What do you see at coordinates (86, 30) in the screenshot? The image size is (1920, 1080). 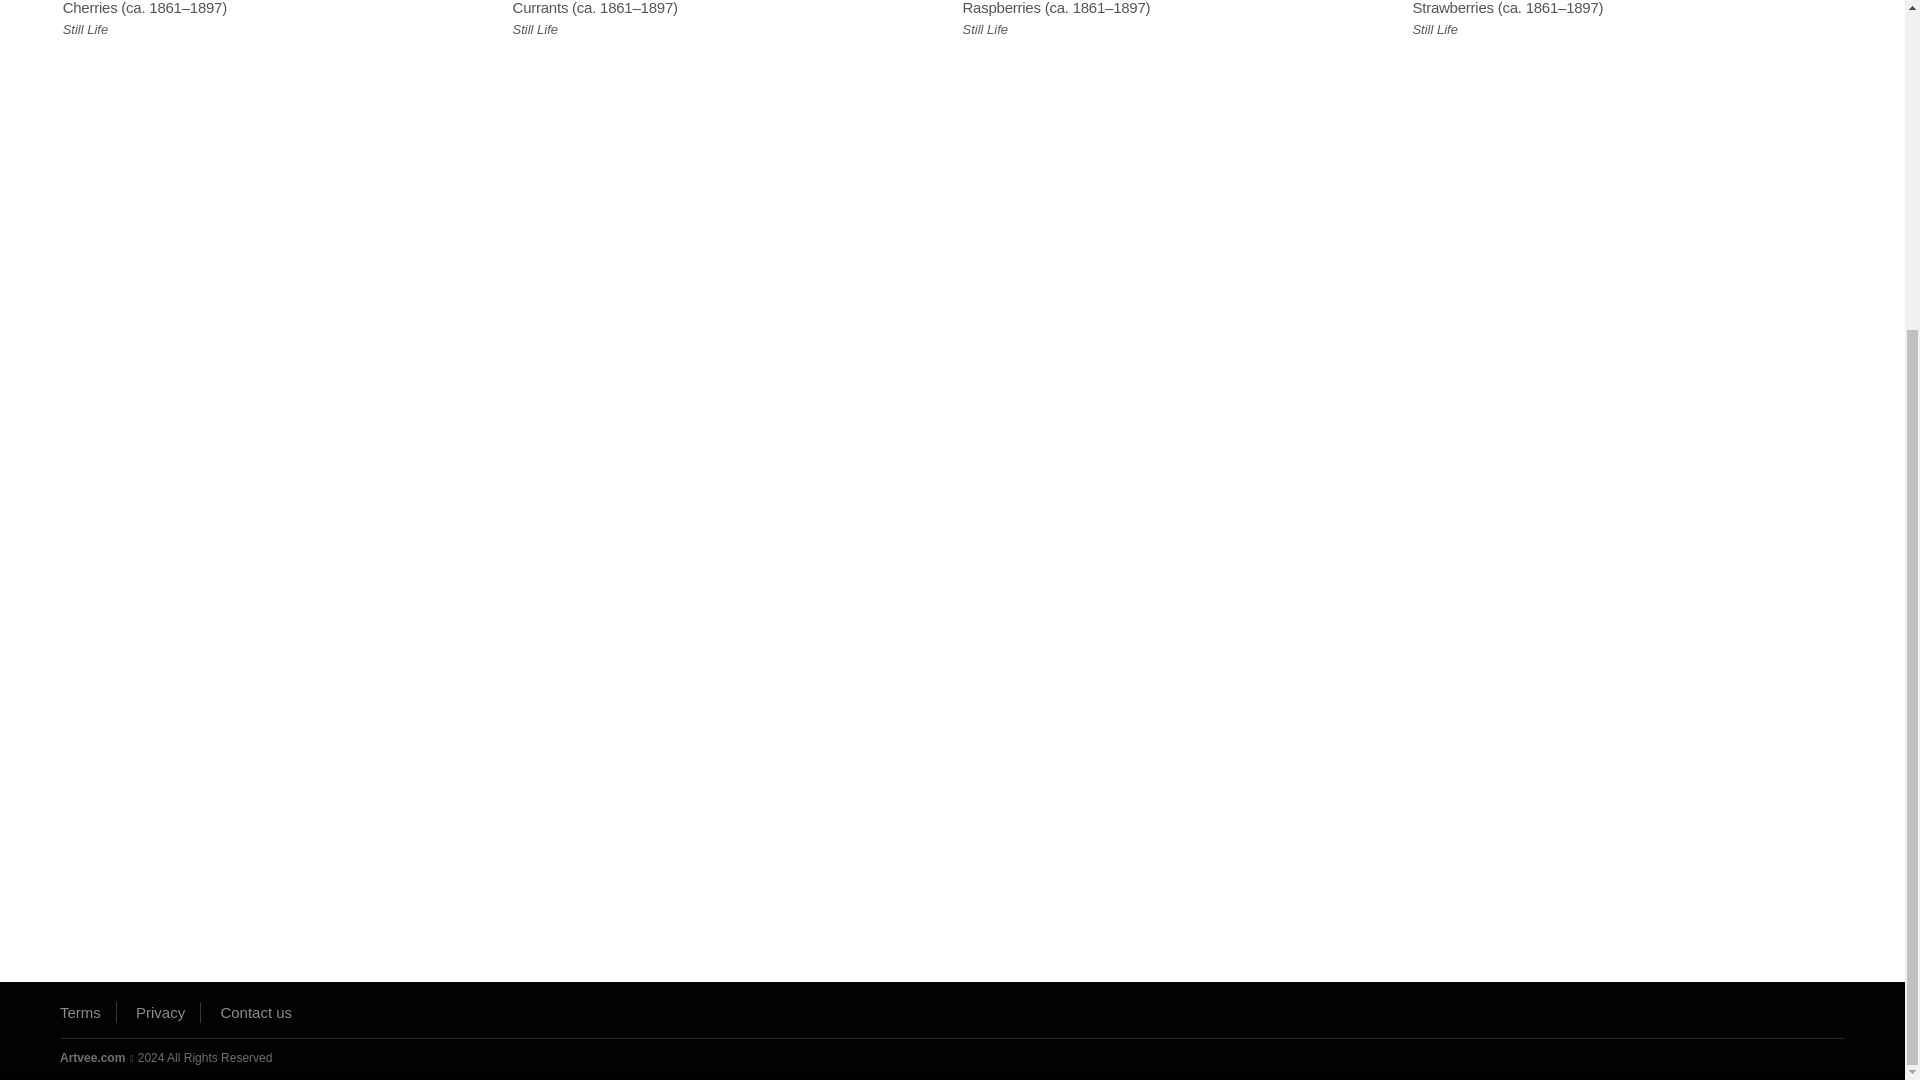 I see `Still Life` at bounding box center [86, 30].